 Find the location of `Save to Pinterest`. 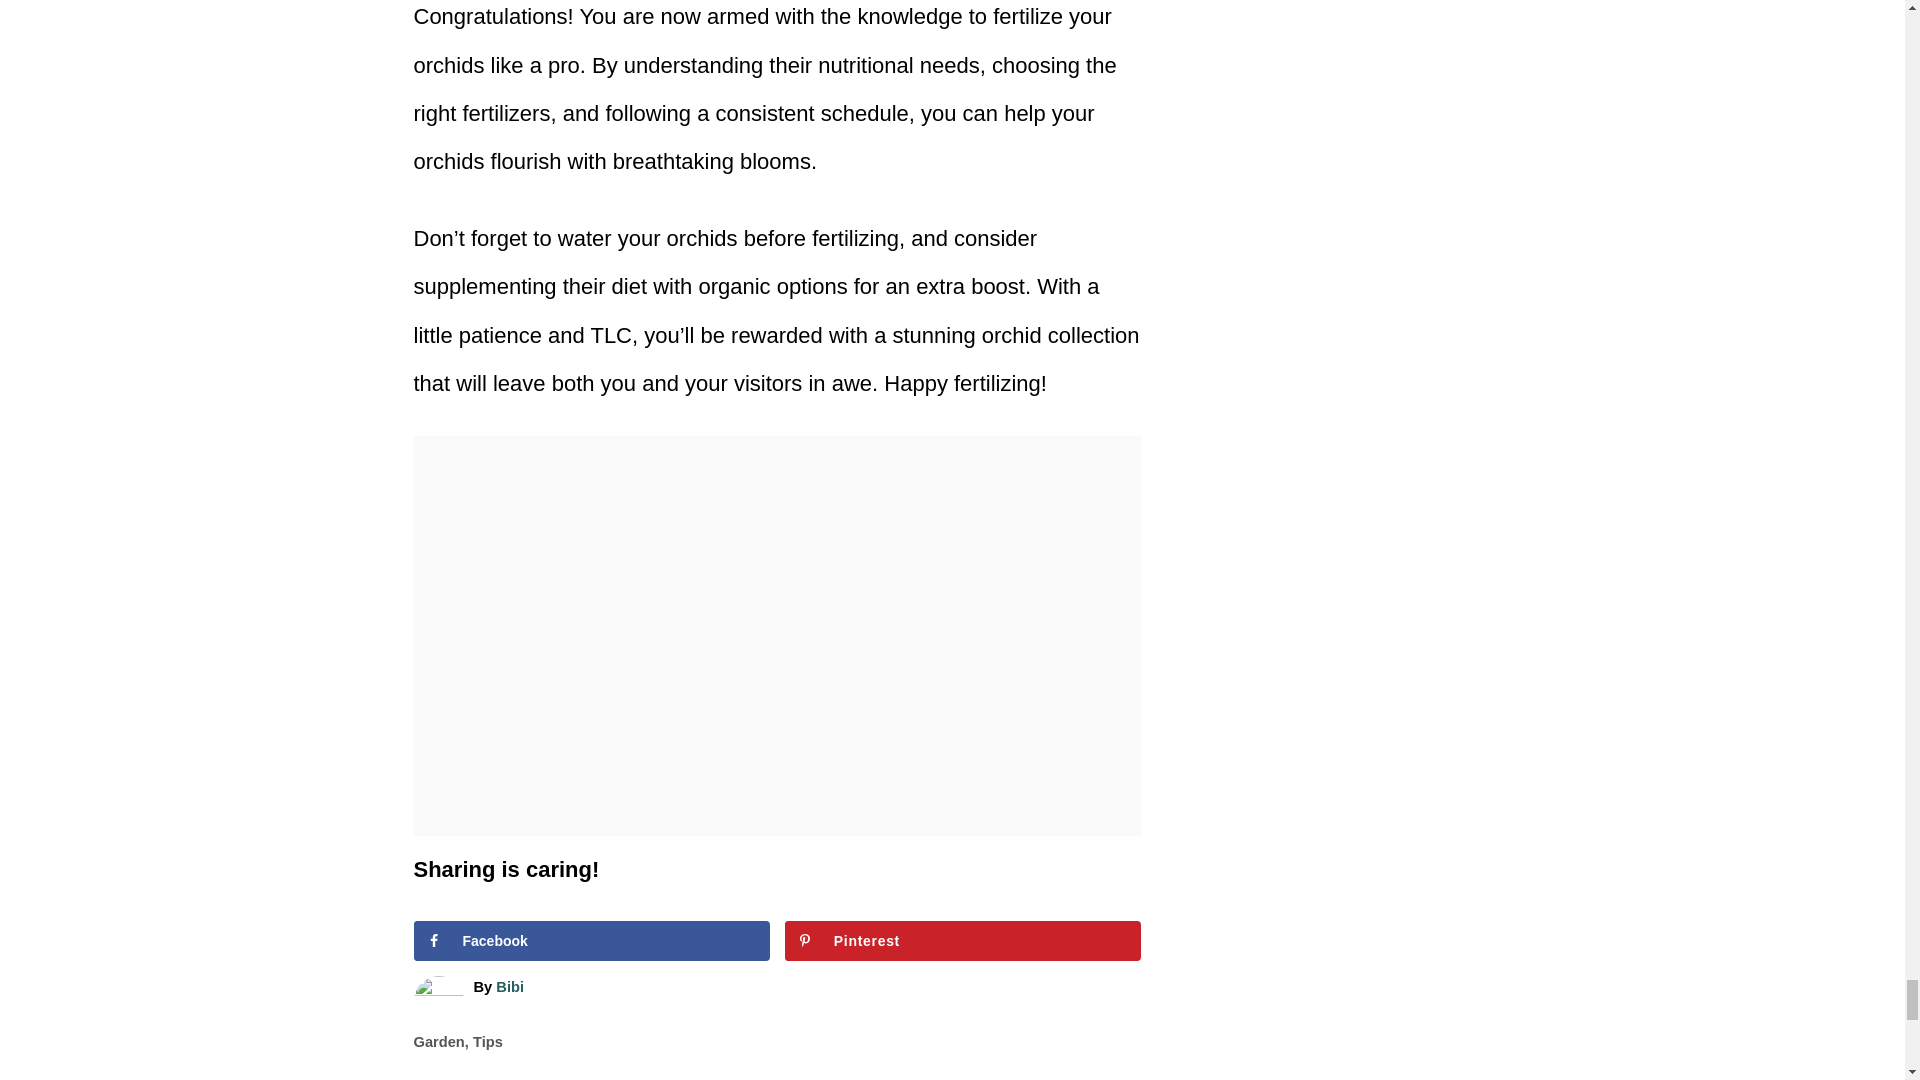

Save to Pinterest is located at coordinates (964, 941).